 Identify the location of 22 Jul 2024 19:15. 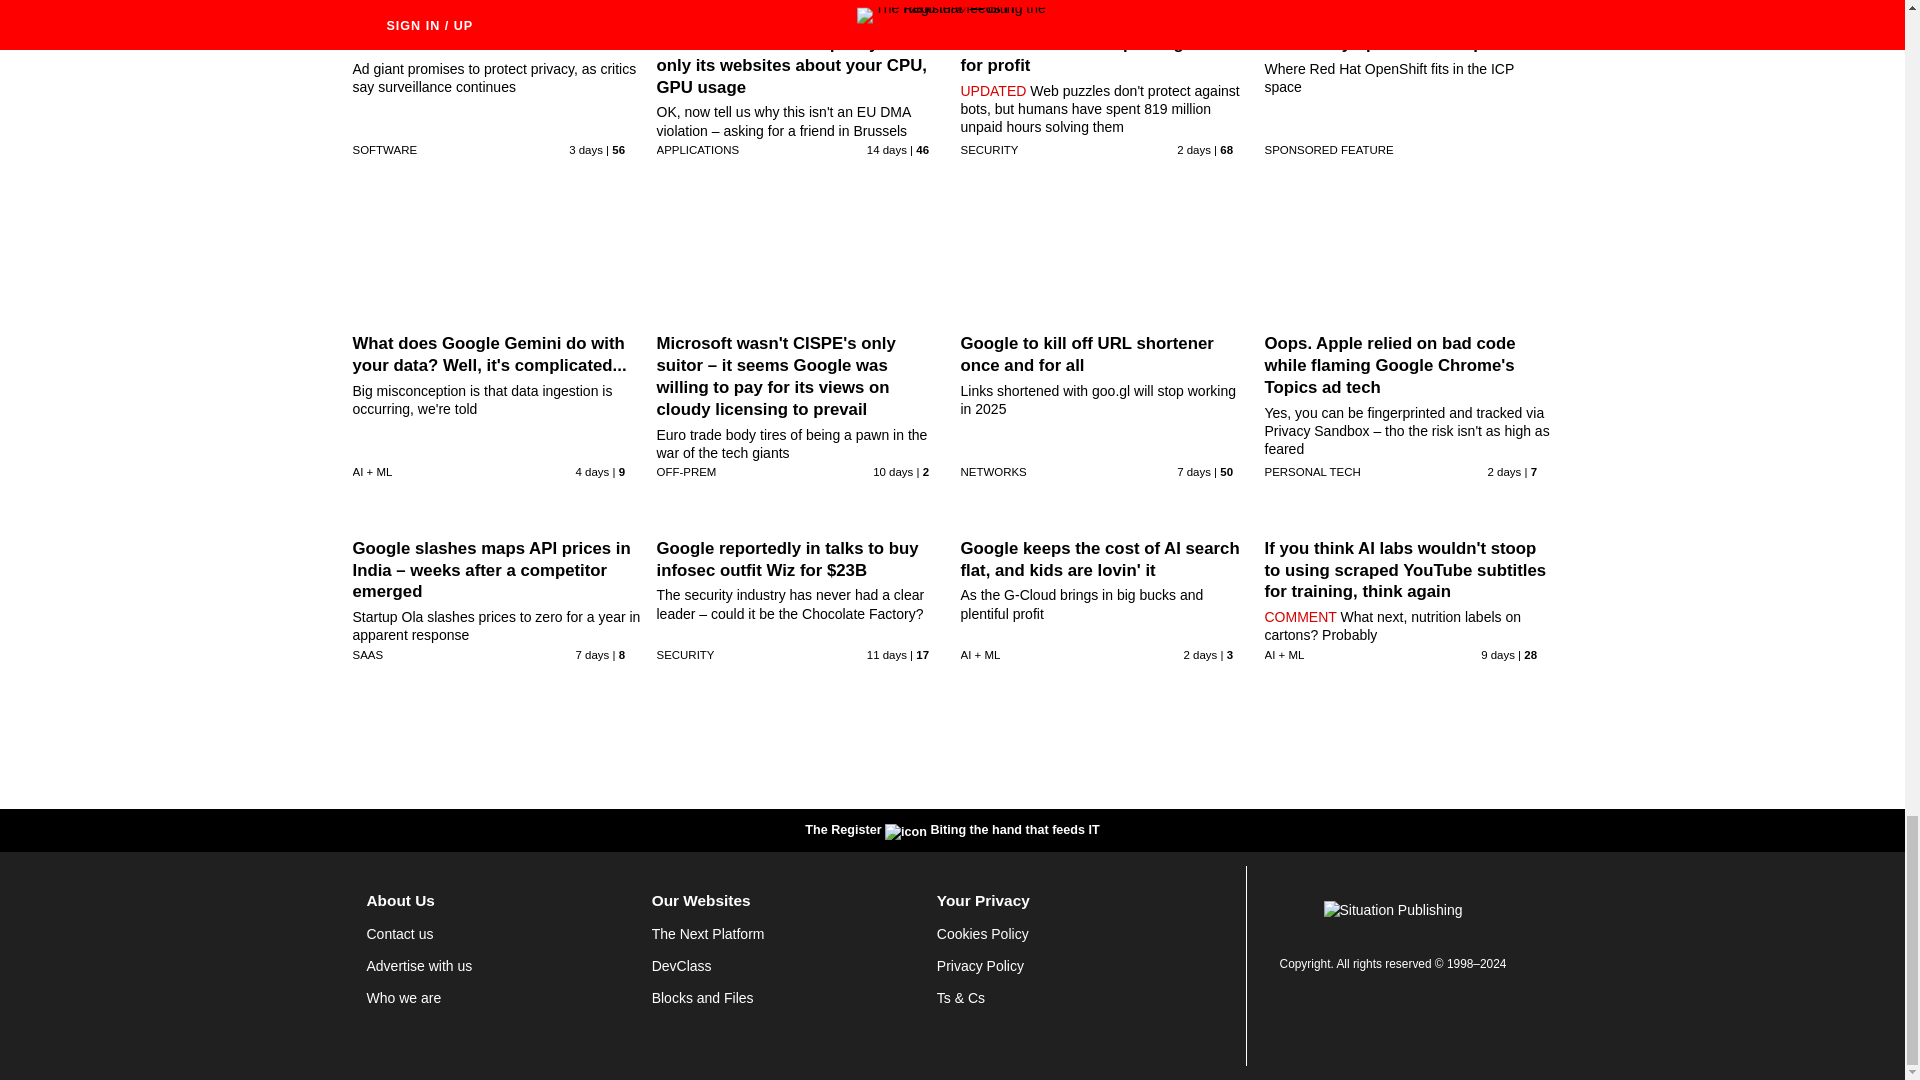
(593, 472).